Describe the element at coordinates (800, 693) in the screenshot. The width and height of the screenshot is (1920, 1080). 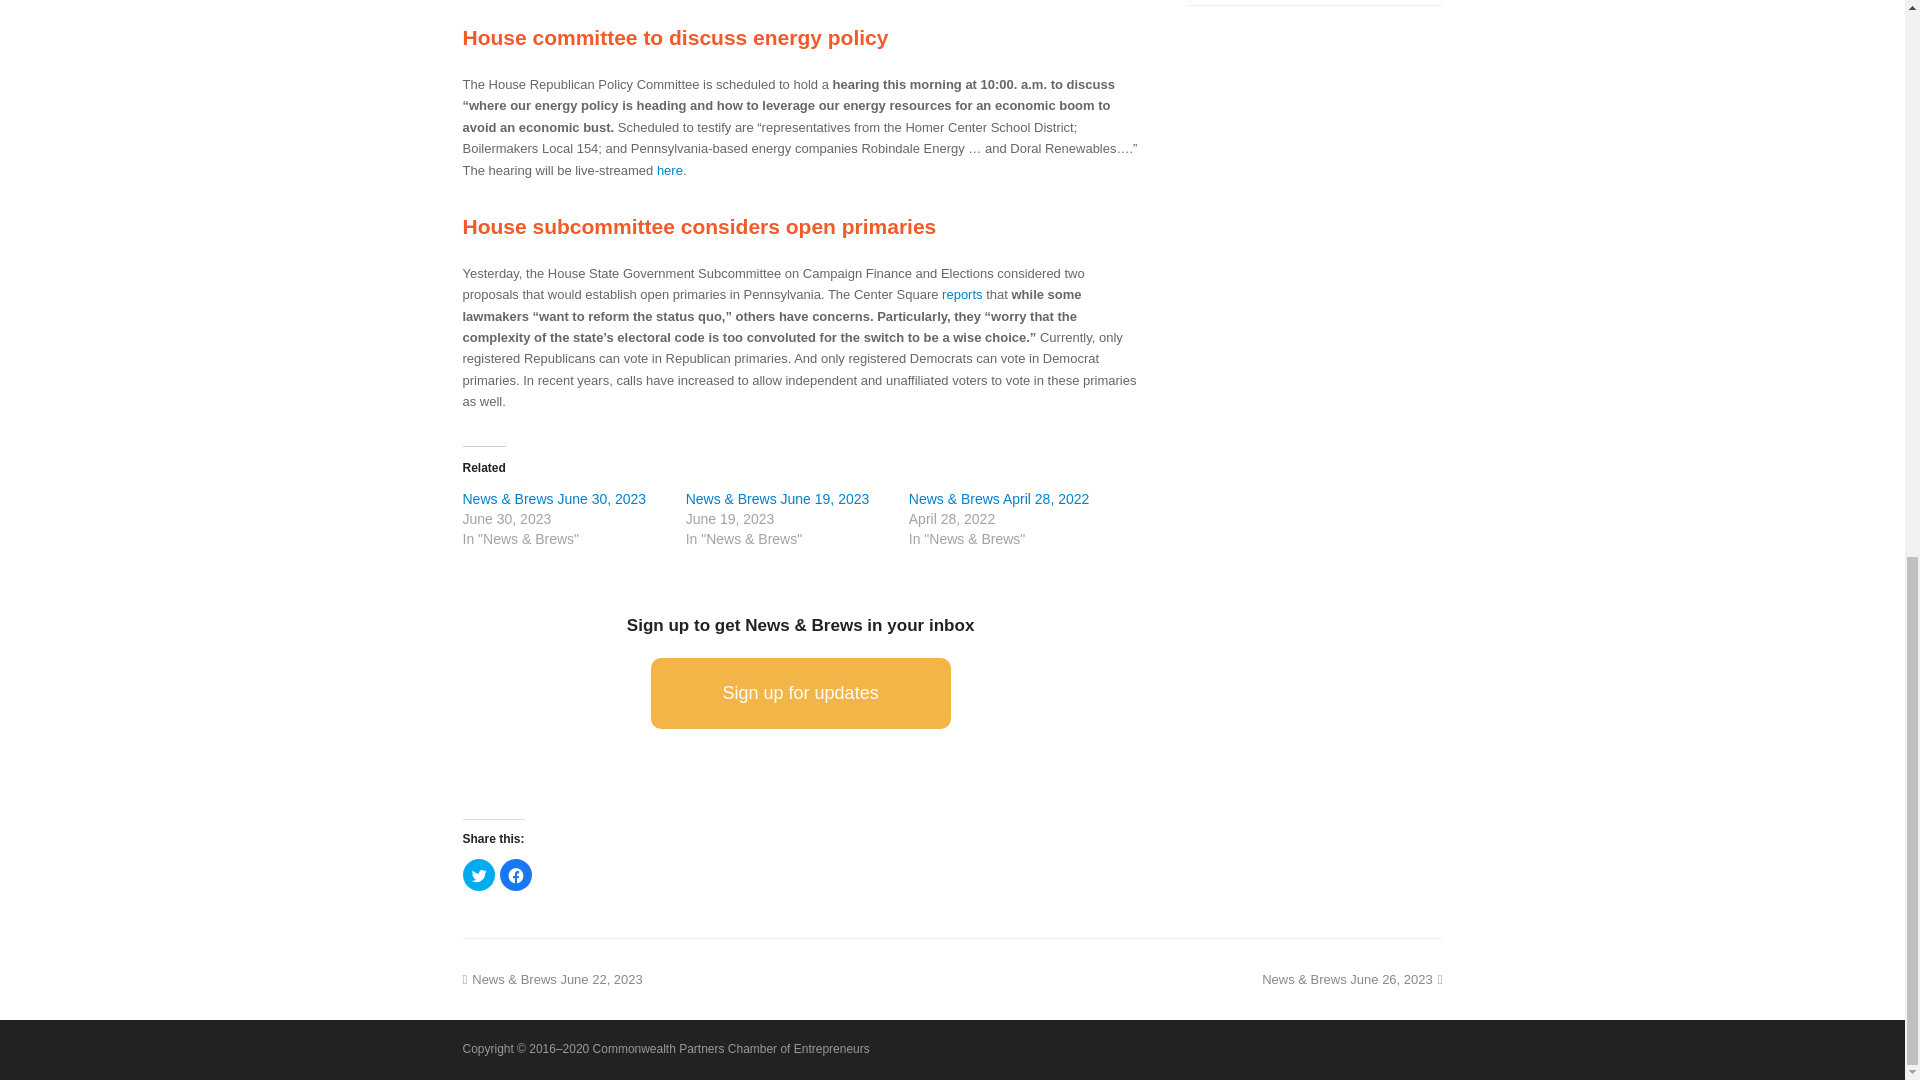
I see `Sign up for updates` at that location.